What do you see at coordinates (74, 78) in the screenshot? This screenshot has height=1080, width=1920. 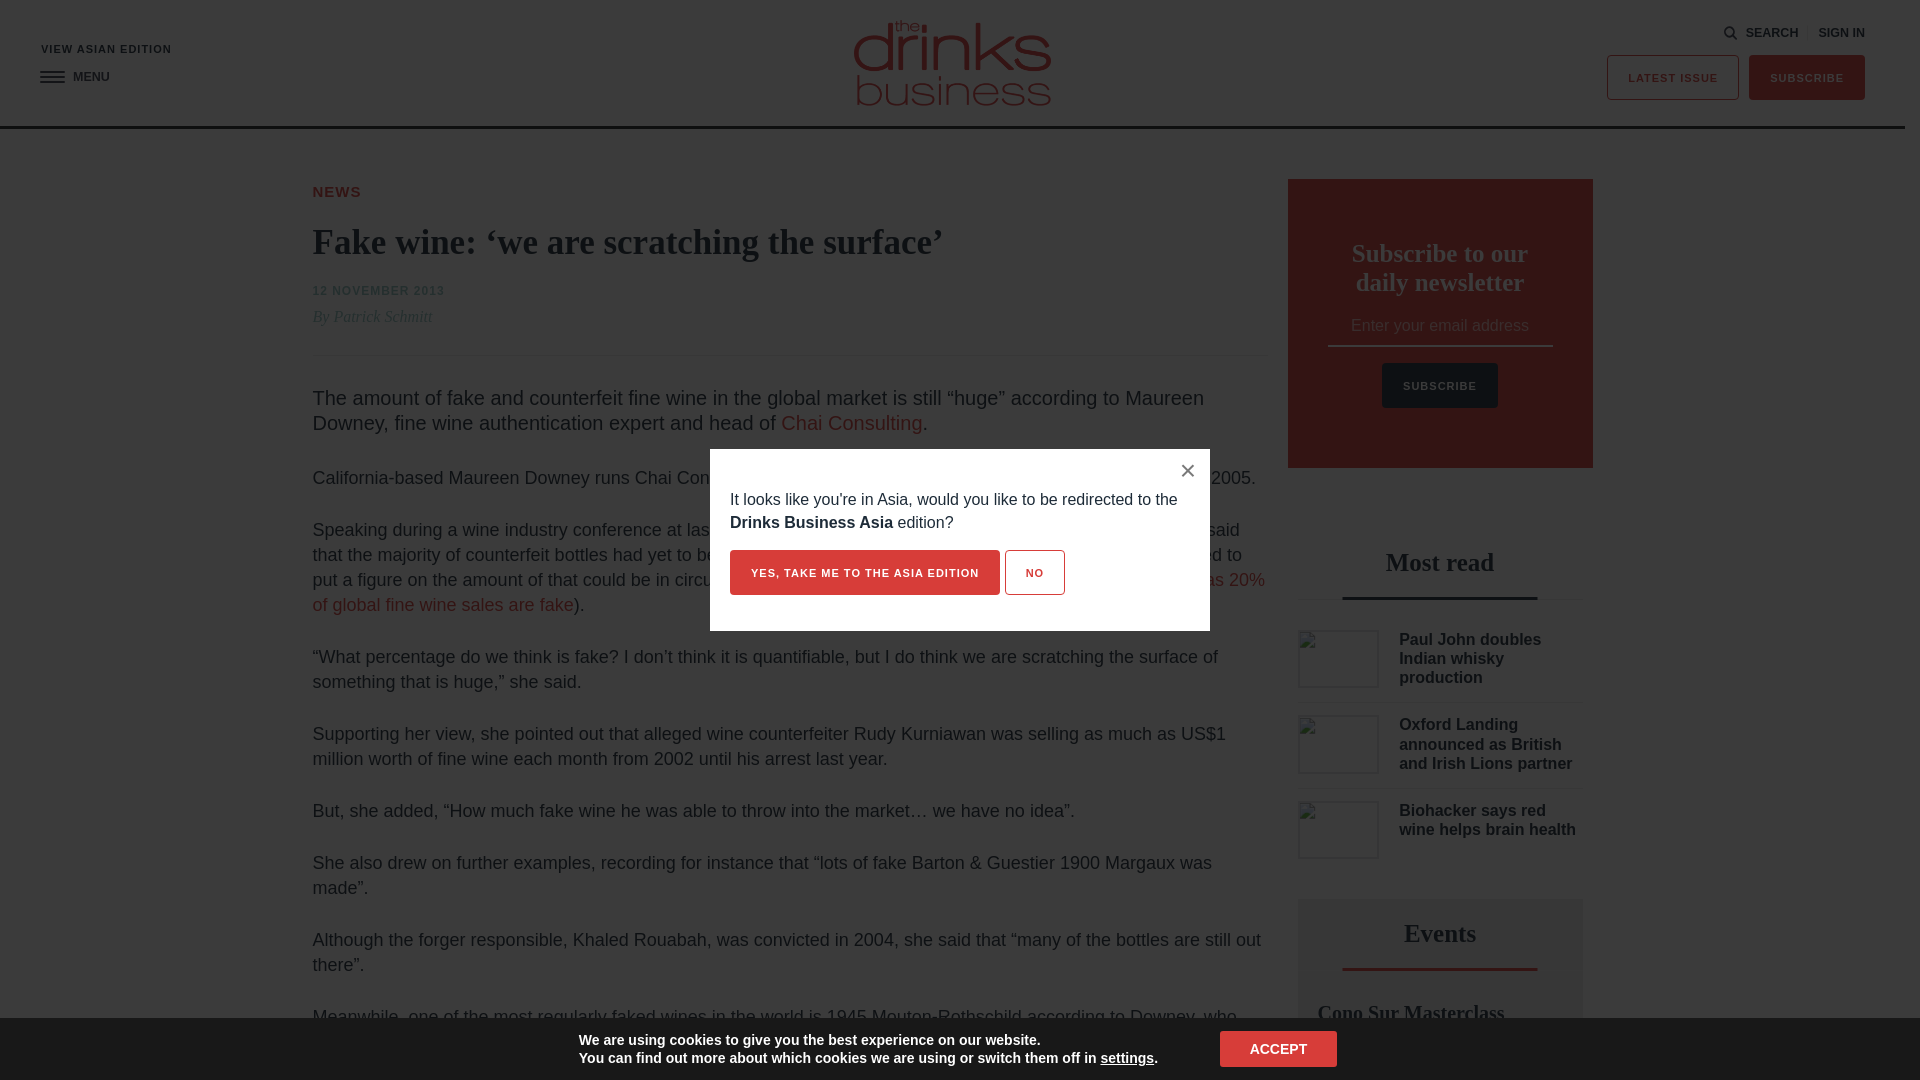 I see `MENU` at bounding box center [74, 78].